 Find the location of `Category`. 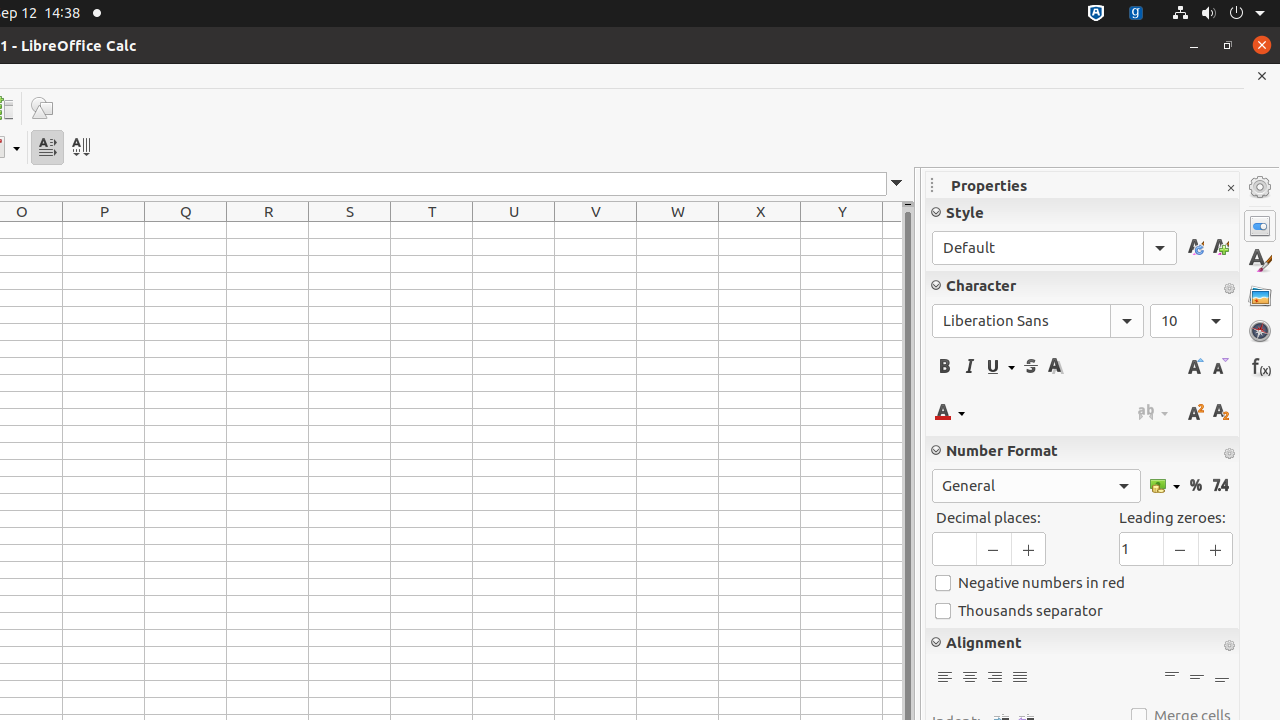

Category is located at coordinates (1036, 486).